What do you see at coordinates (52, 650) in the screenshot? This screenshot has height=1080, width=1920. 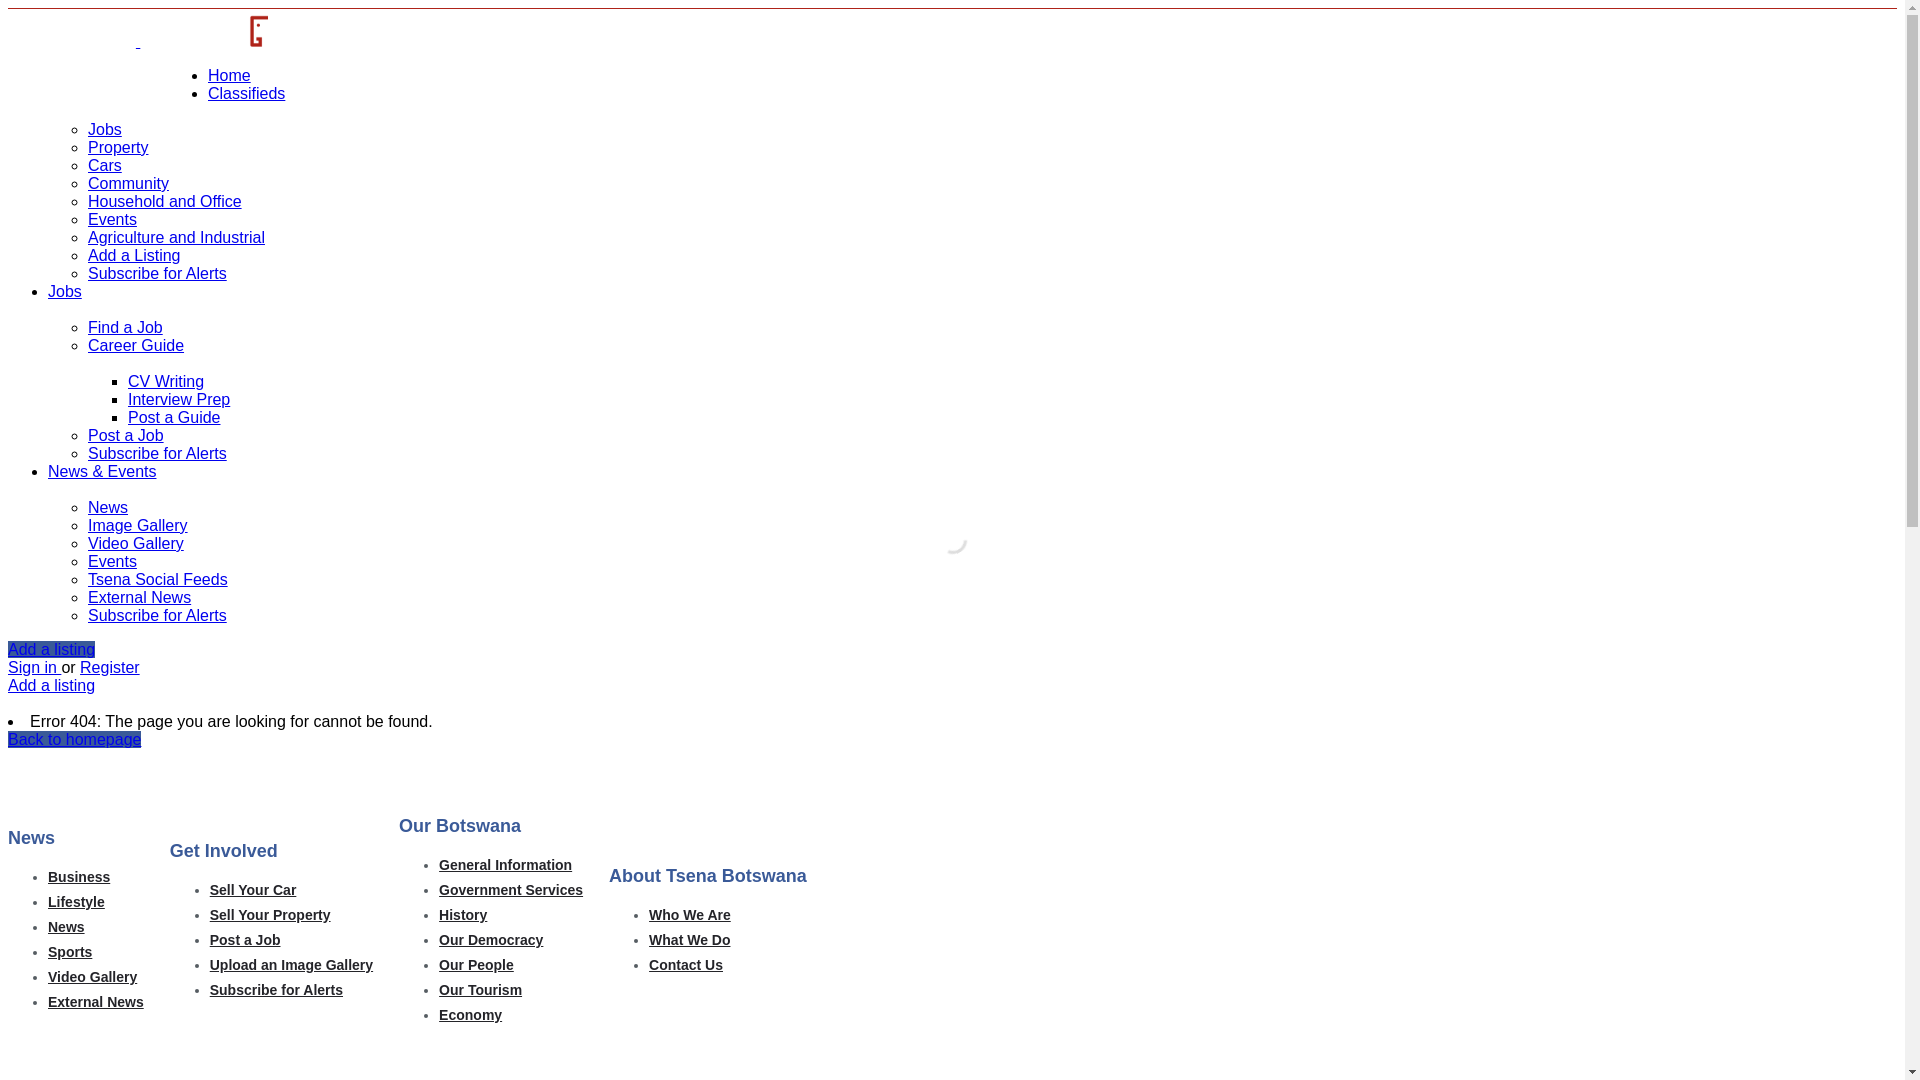 I see `Add a listing` at bounding box center [52, 650].